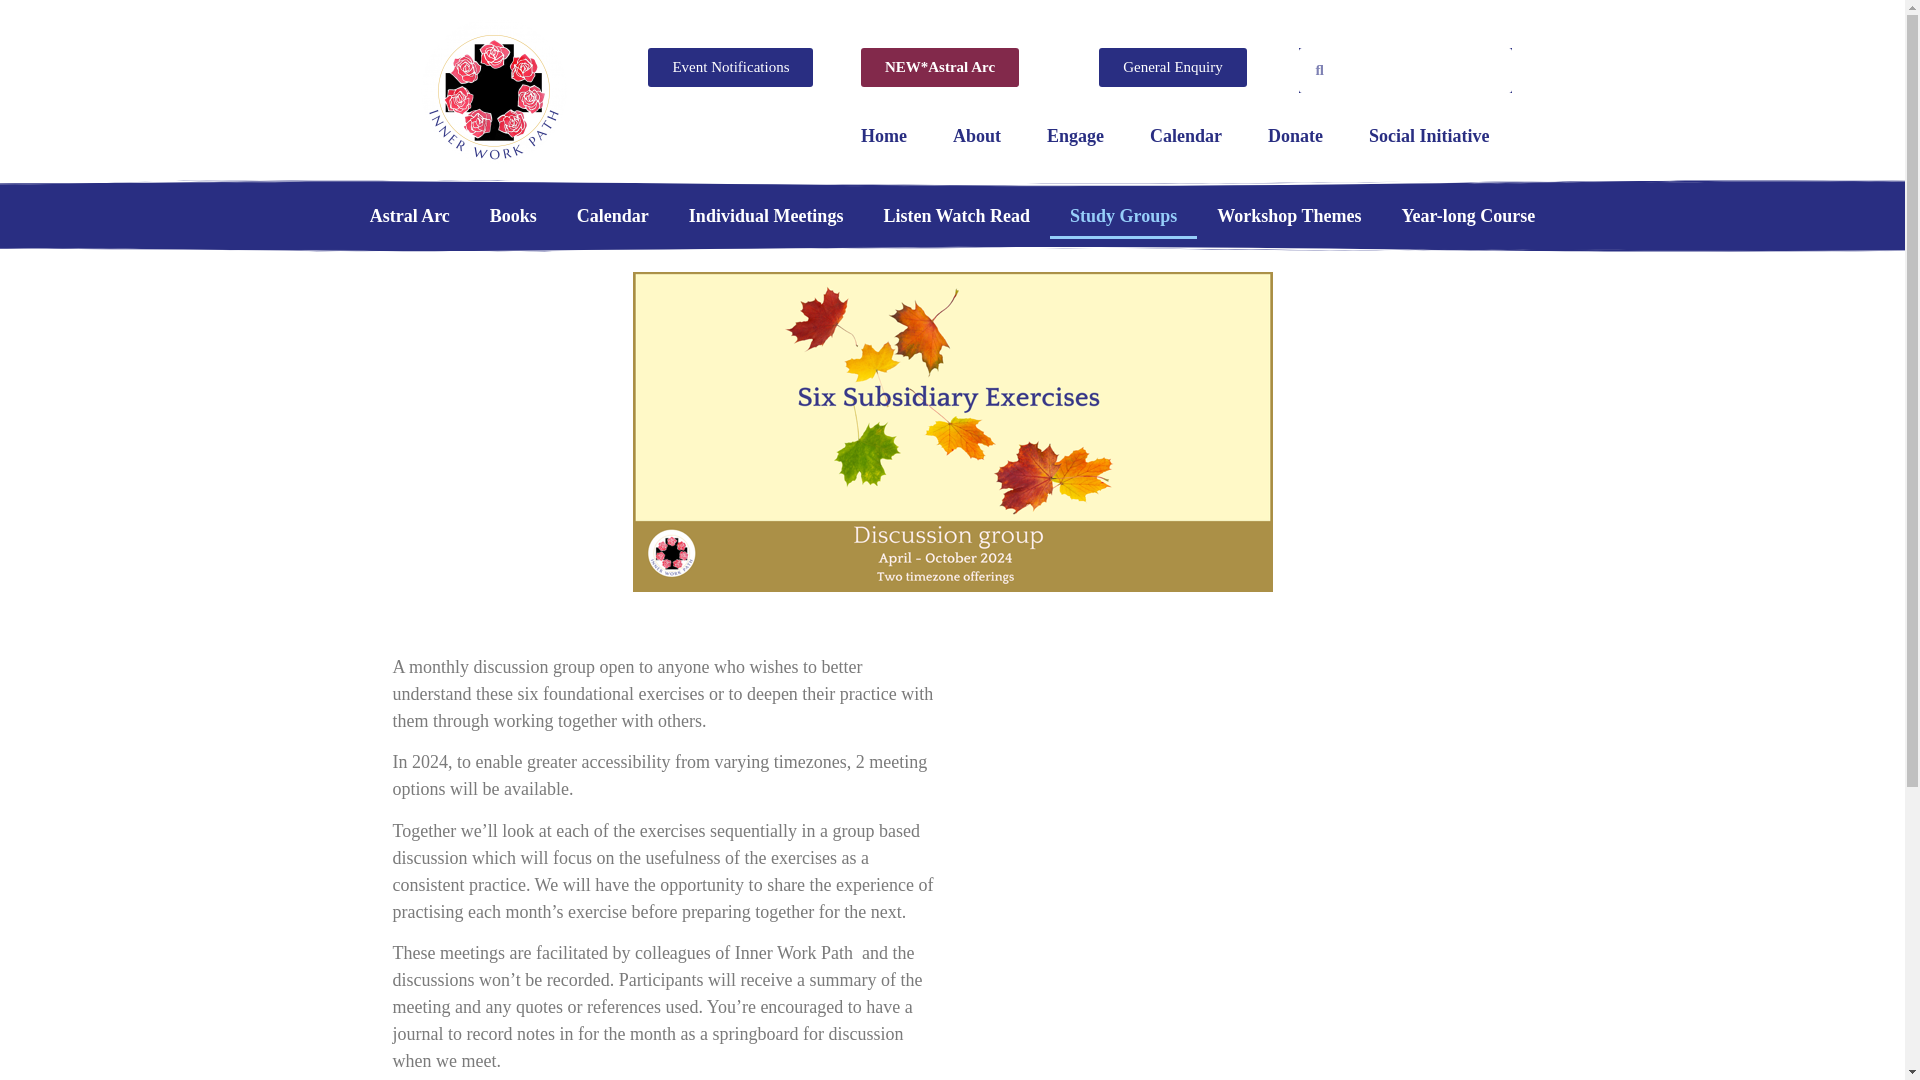 The width and height of the screenshot is (1920, 1080). I want to click on General Enquiry, so click(1172, 67).